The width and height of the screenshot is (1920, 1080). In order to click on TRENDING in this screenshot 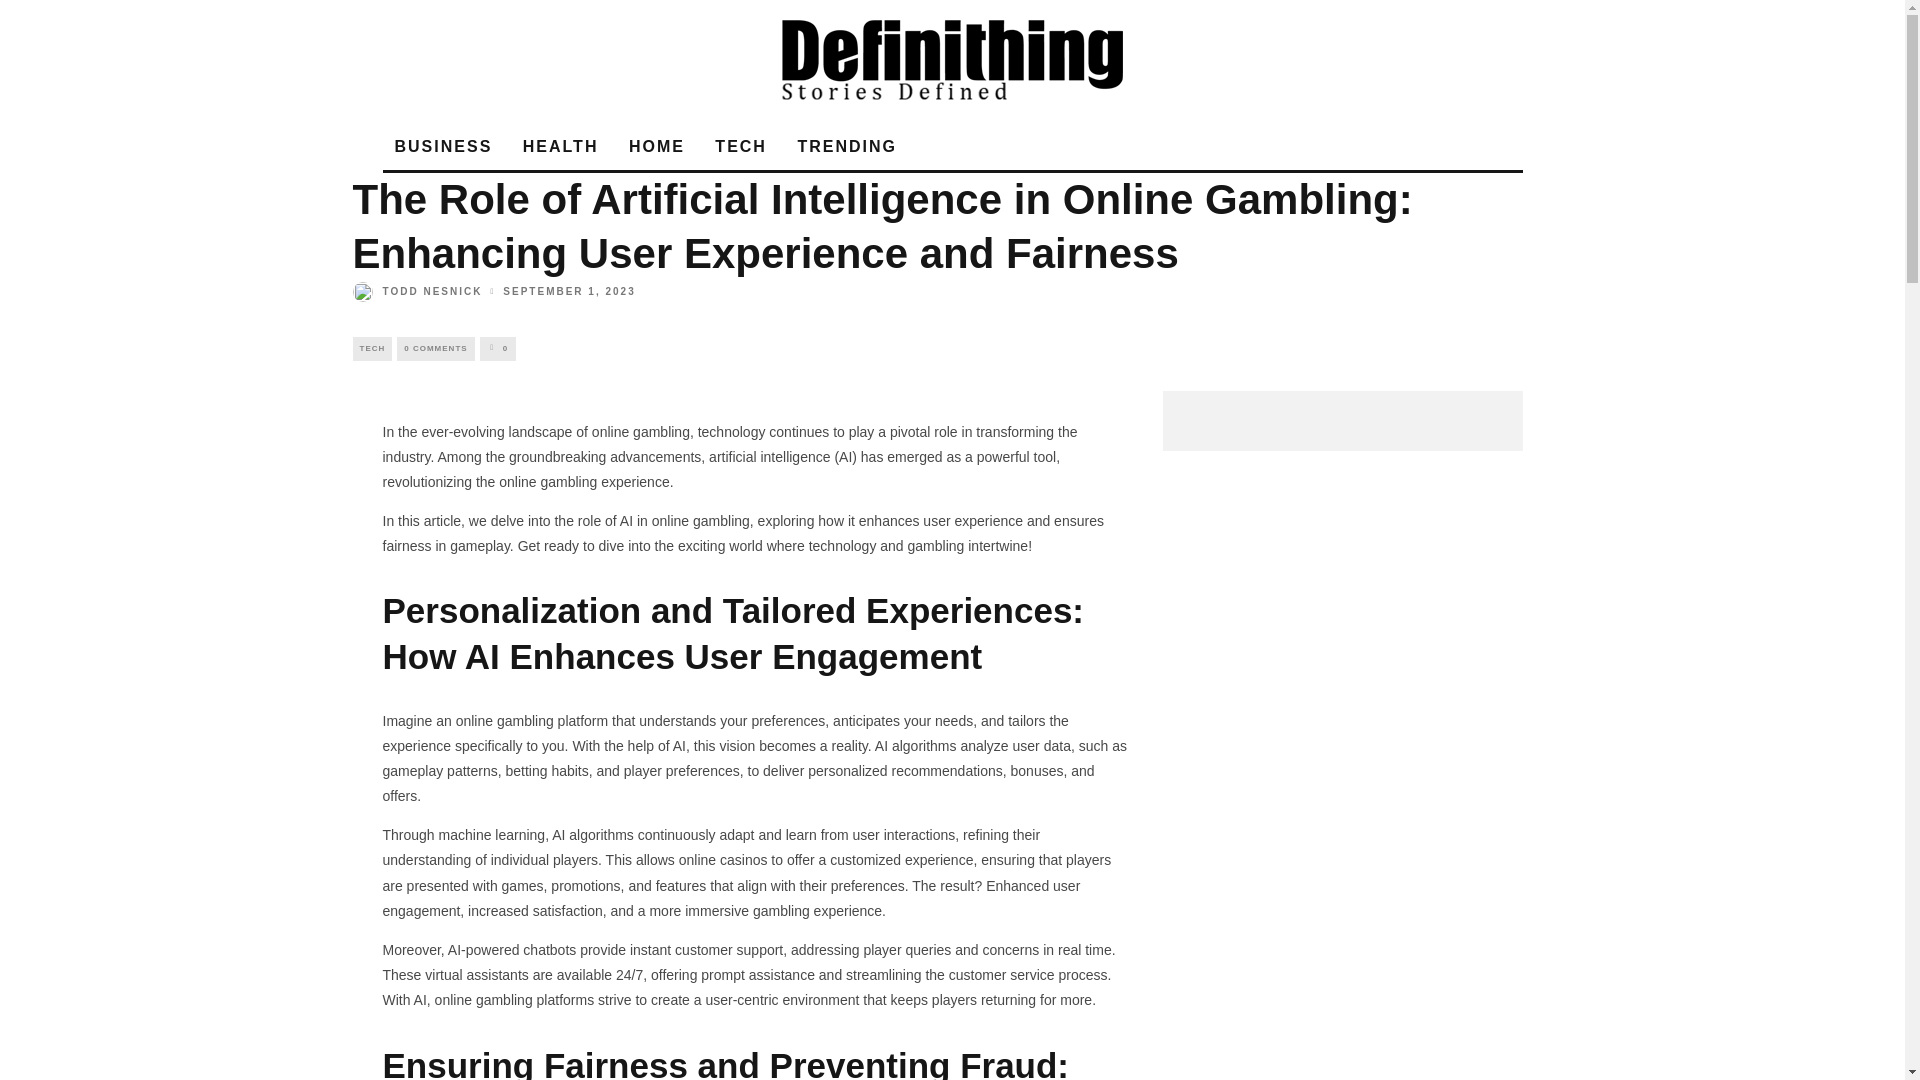, I will do `click(846, 147)`.